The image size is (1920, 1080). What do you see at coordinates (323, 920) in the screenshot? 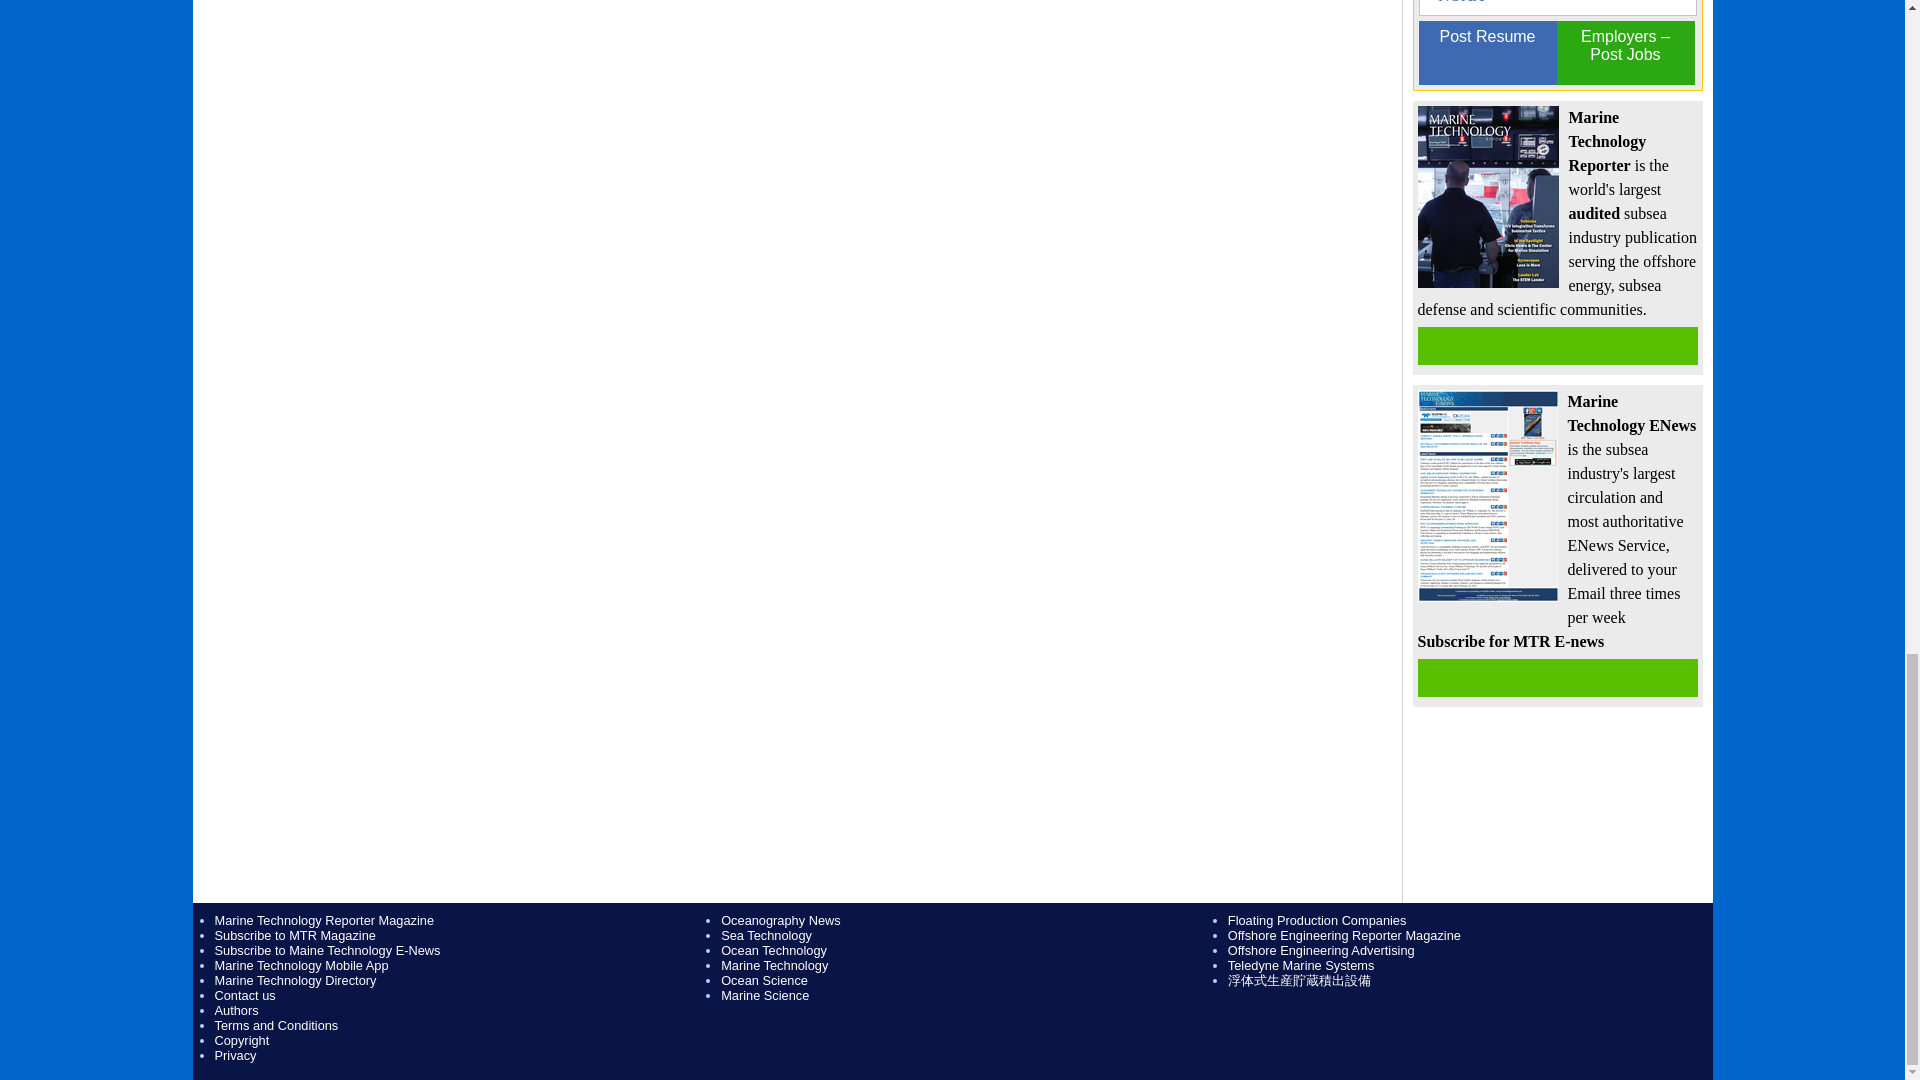
I see `Marine Technology Reporter Magazine` at bounding box center [323, 920].